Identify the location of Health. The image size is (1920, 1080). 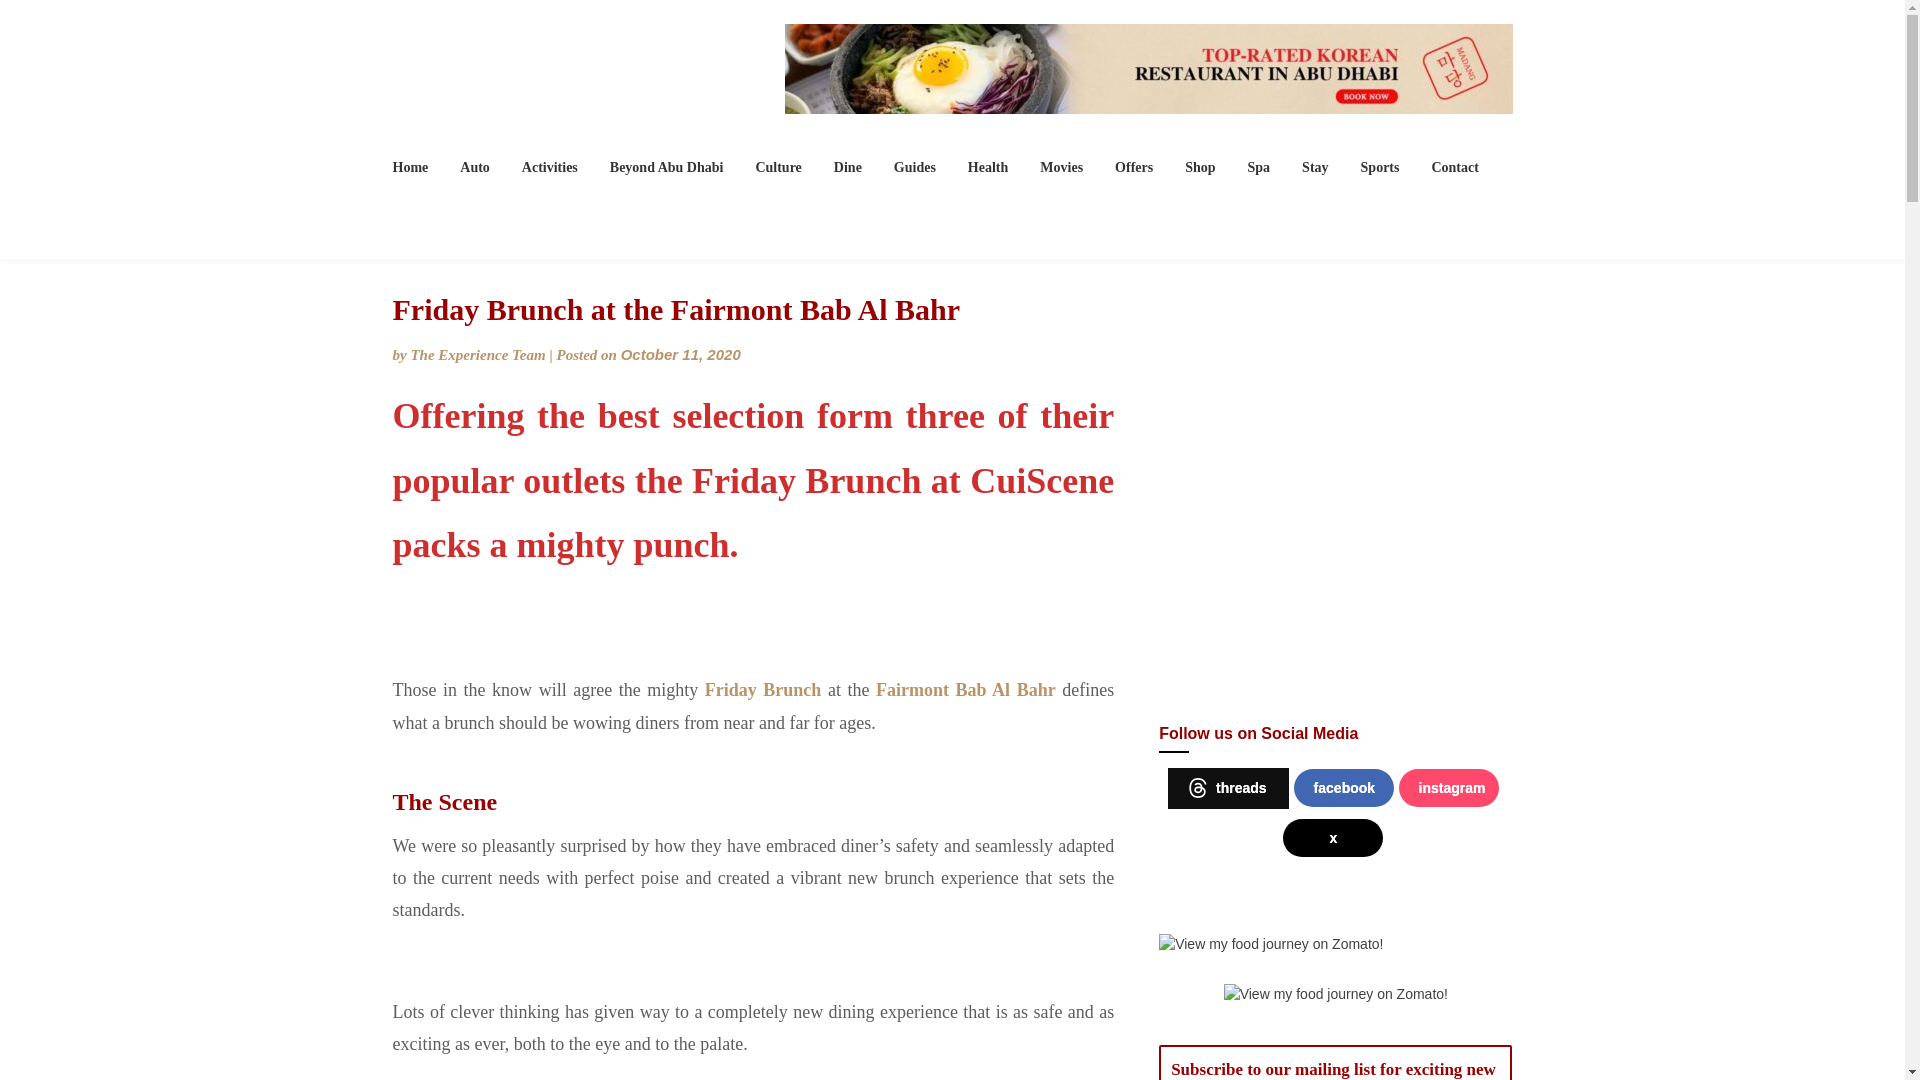
(988, 168).